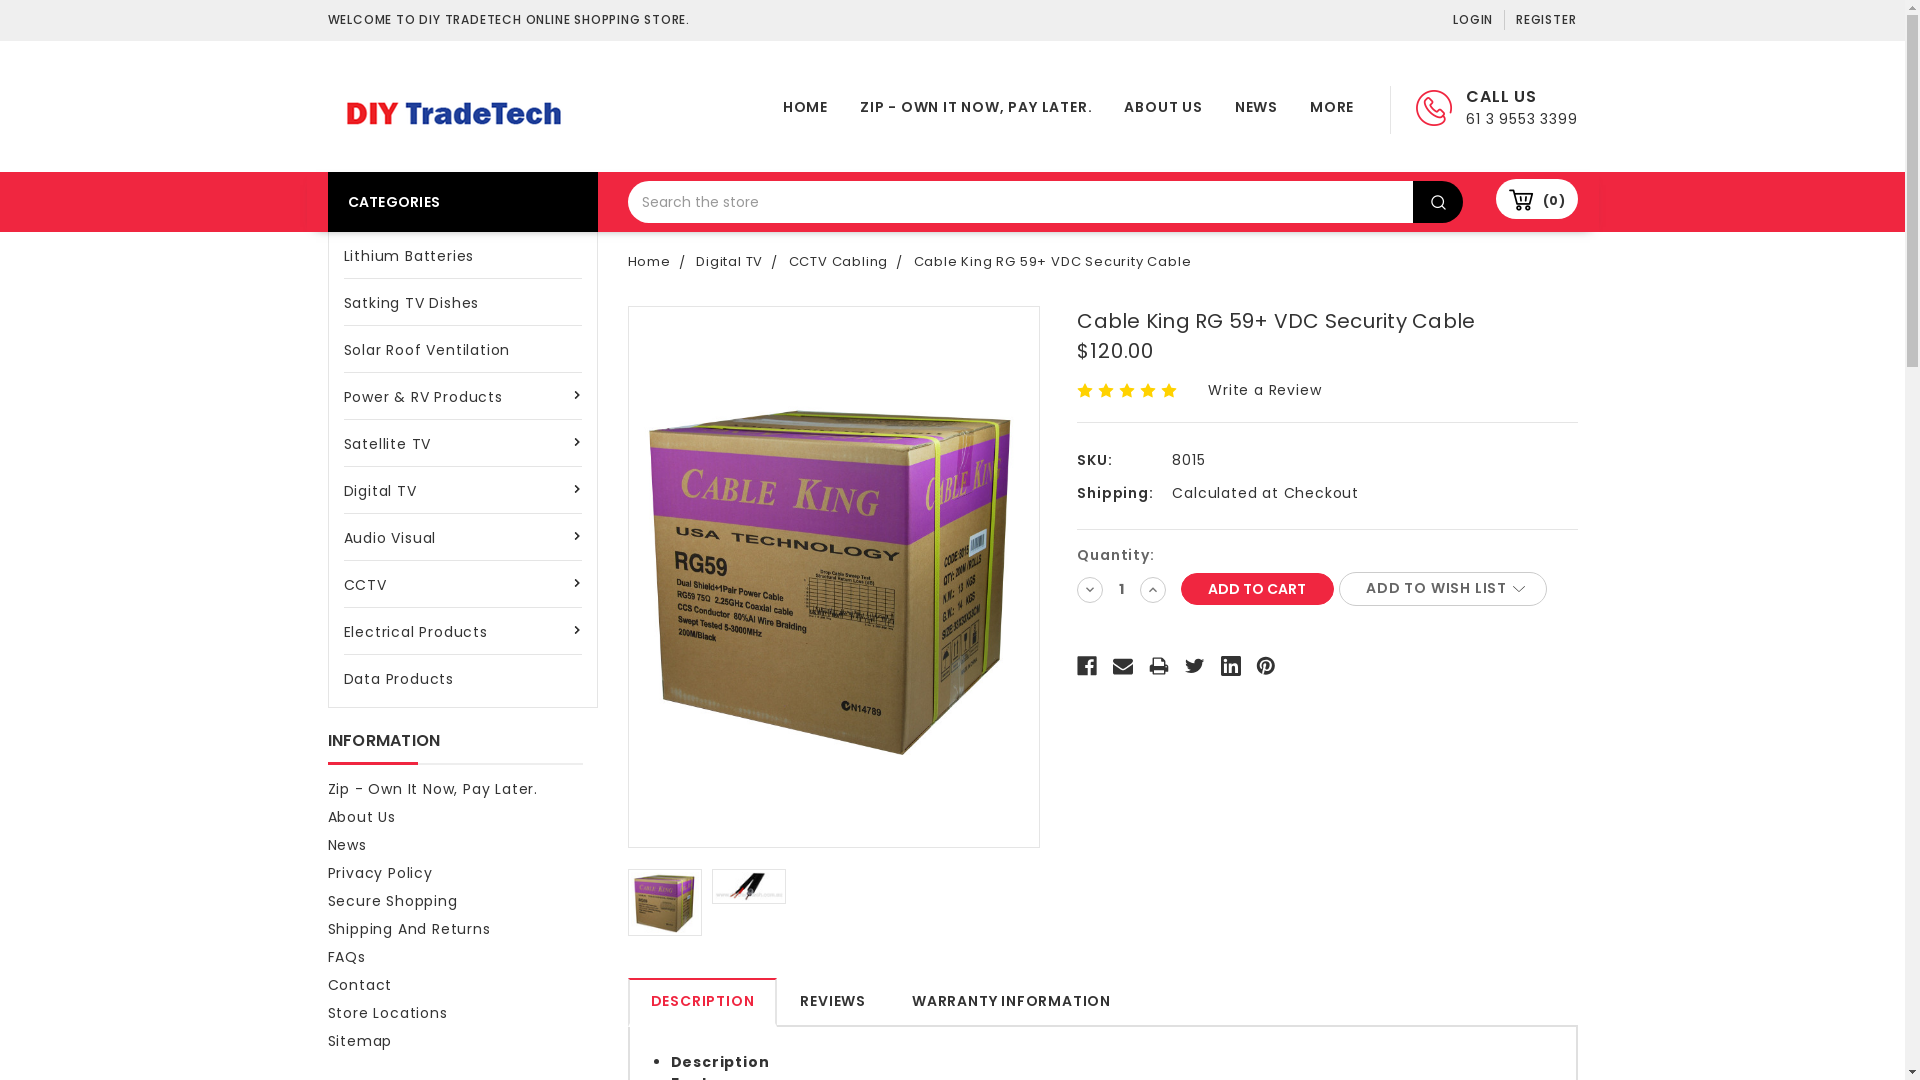 The width and height of the screenshot is (1920, 1080). What do you see at coordinates (833, 576) in the screenshot?
I see `Cable King RG 59+ VDC Security Cable` at bounding box center [833, 576].